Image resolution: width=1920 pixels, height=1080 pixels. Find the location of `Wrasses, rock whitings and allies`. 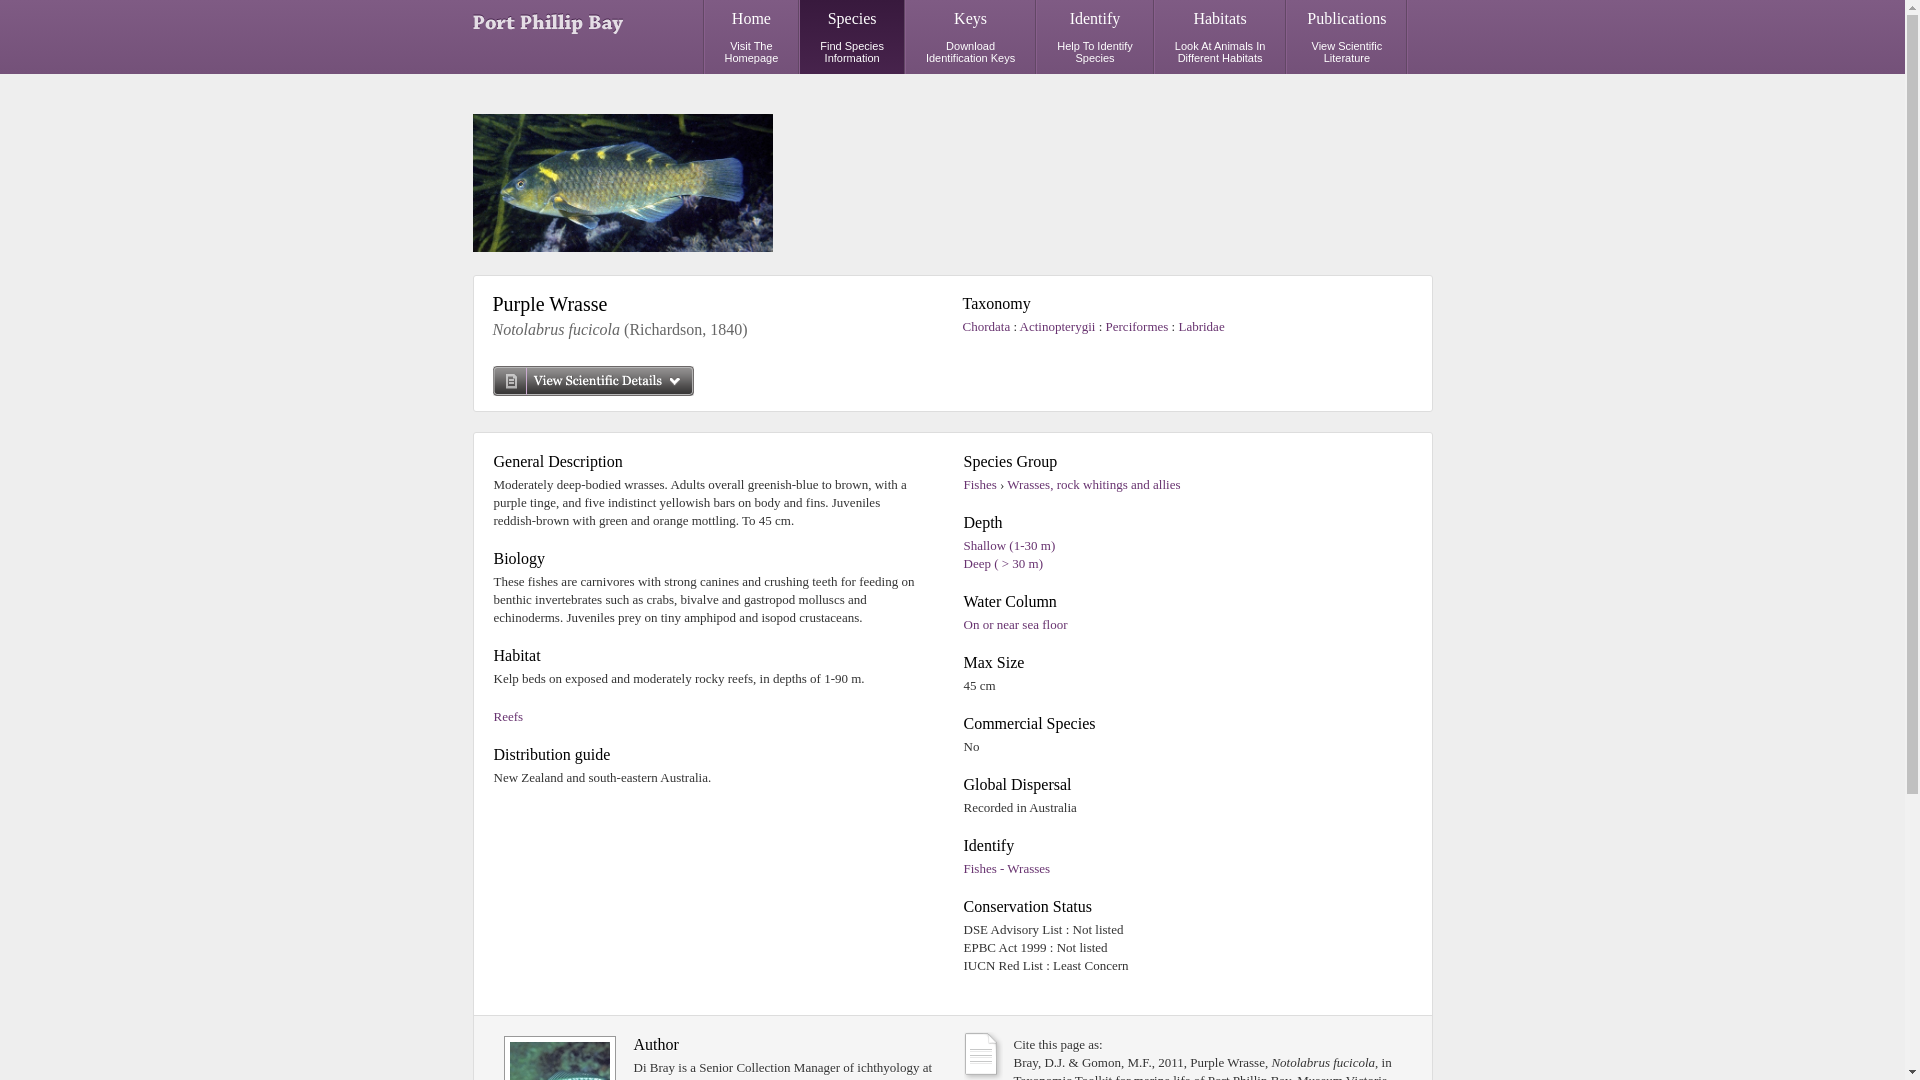

Wrasses, rock whitings and allies is located at coordinates (1094, 484).